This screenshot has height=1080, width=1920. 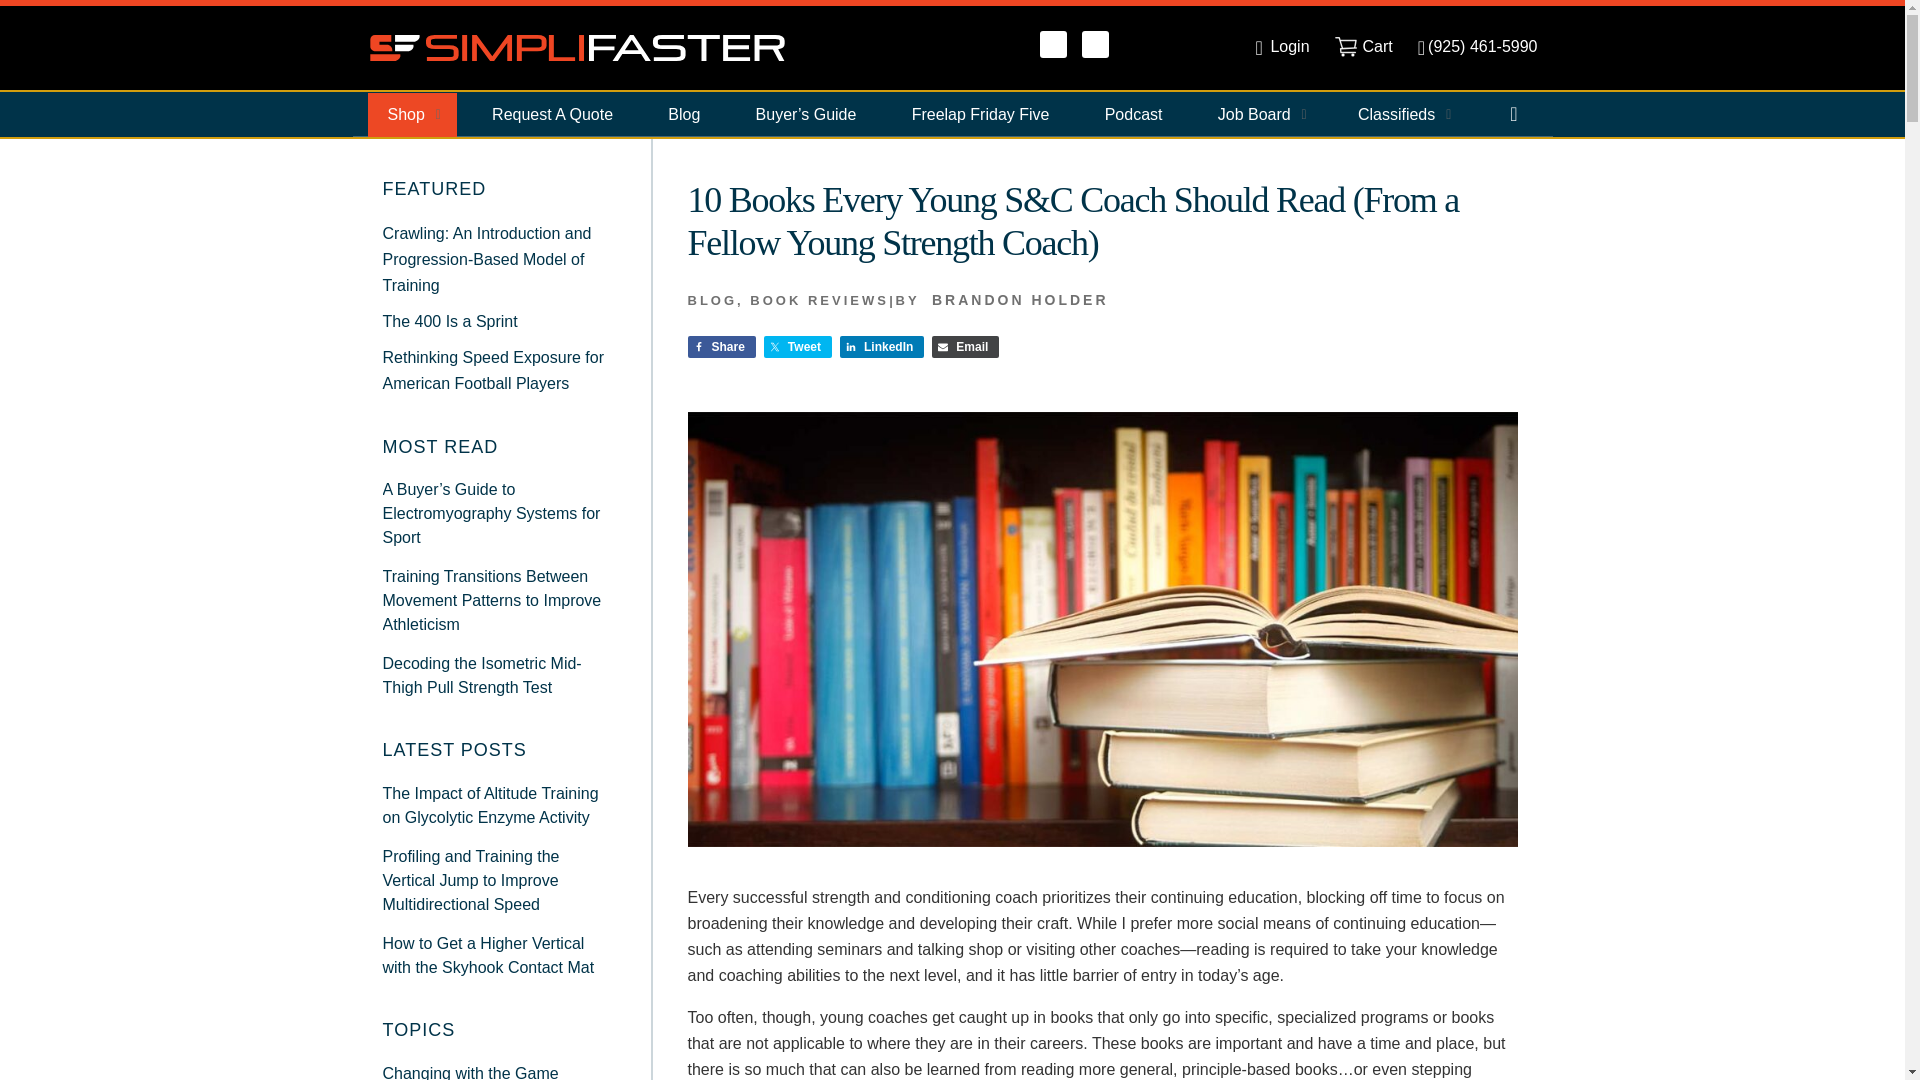 I want to click on Email, so click(x=964, y=346).